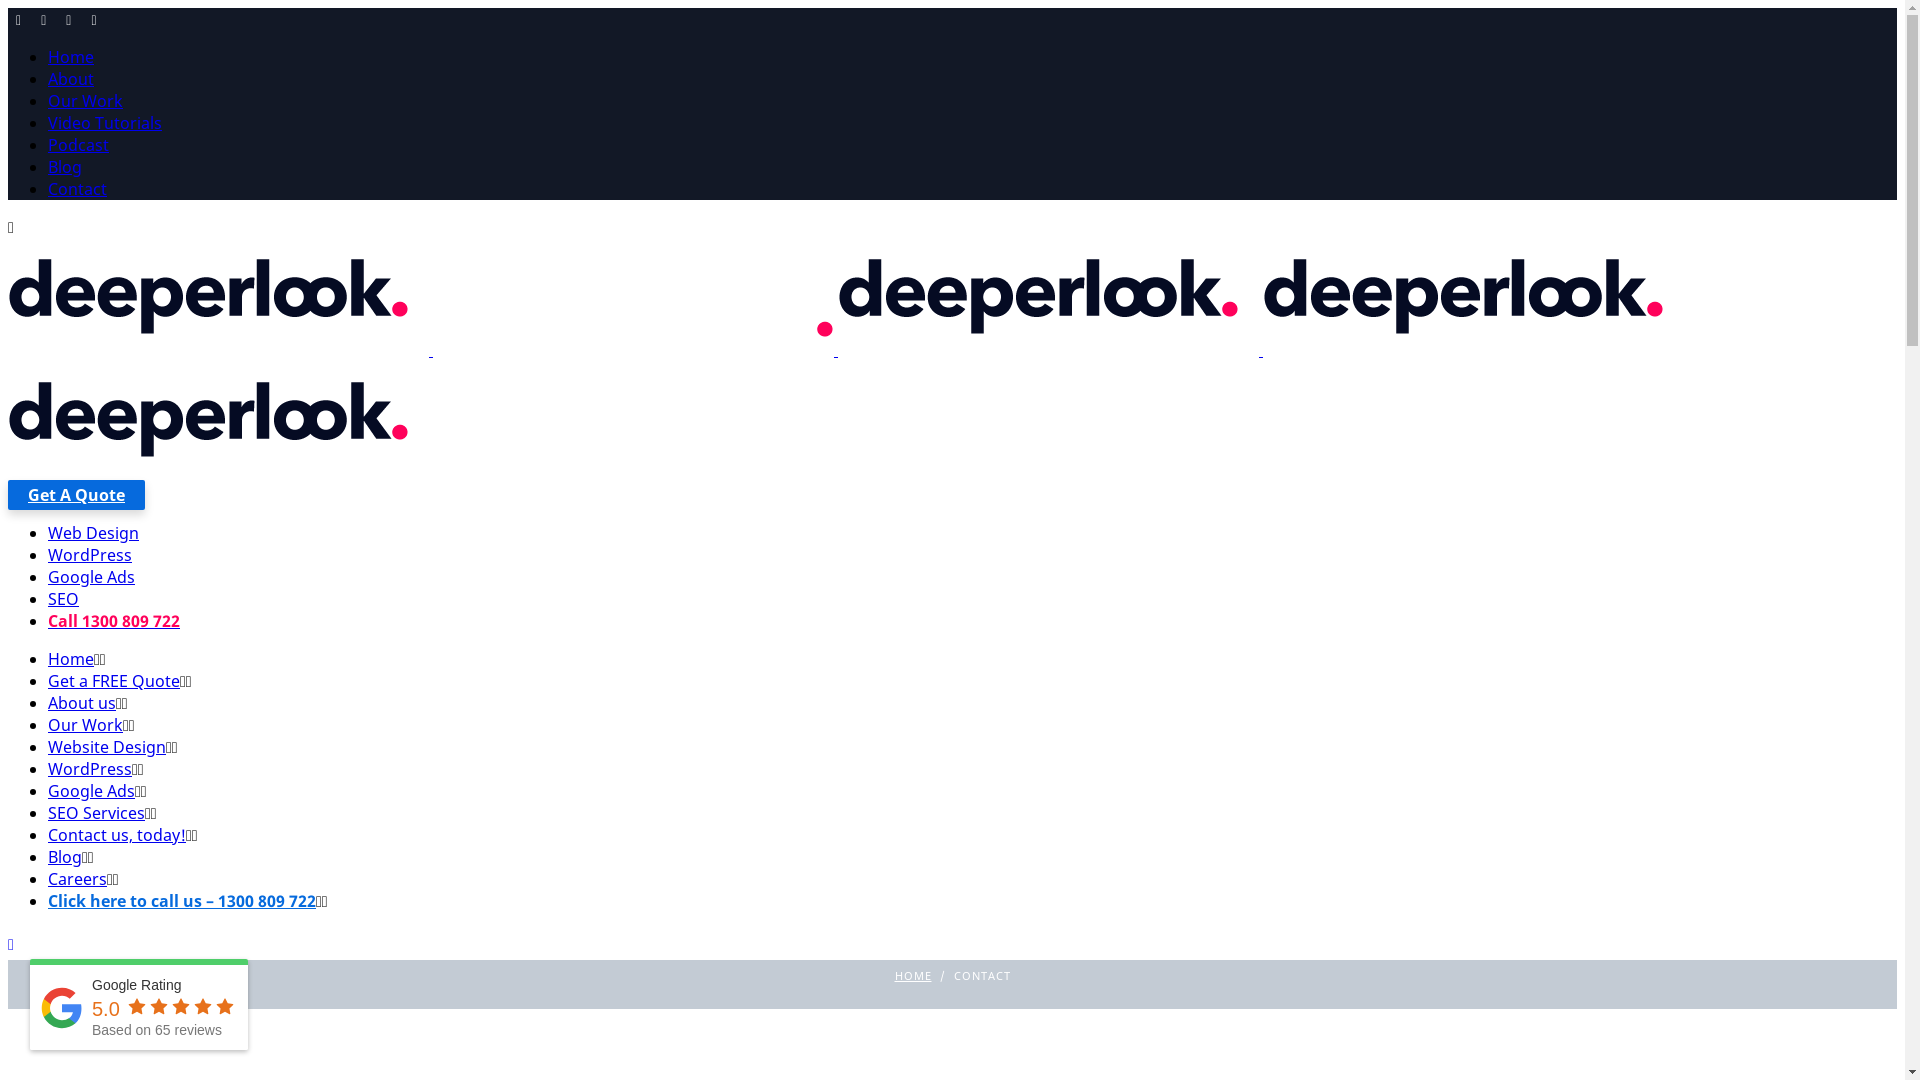 The width and height of the screenshot is (1920, 1080). What do you see at coordinates (71, 57) in the screenshot?
I see `Home` at bounding box center [71, 57].